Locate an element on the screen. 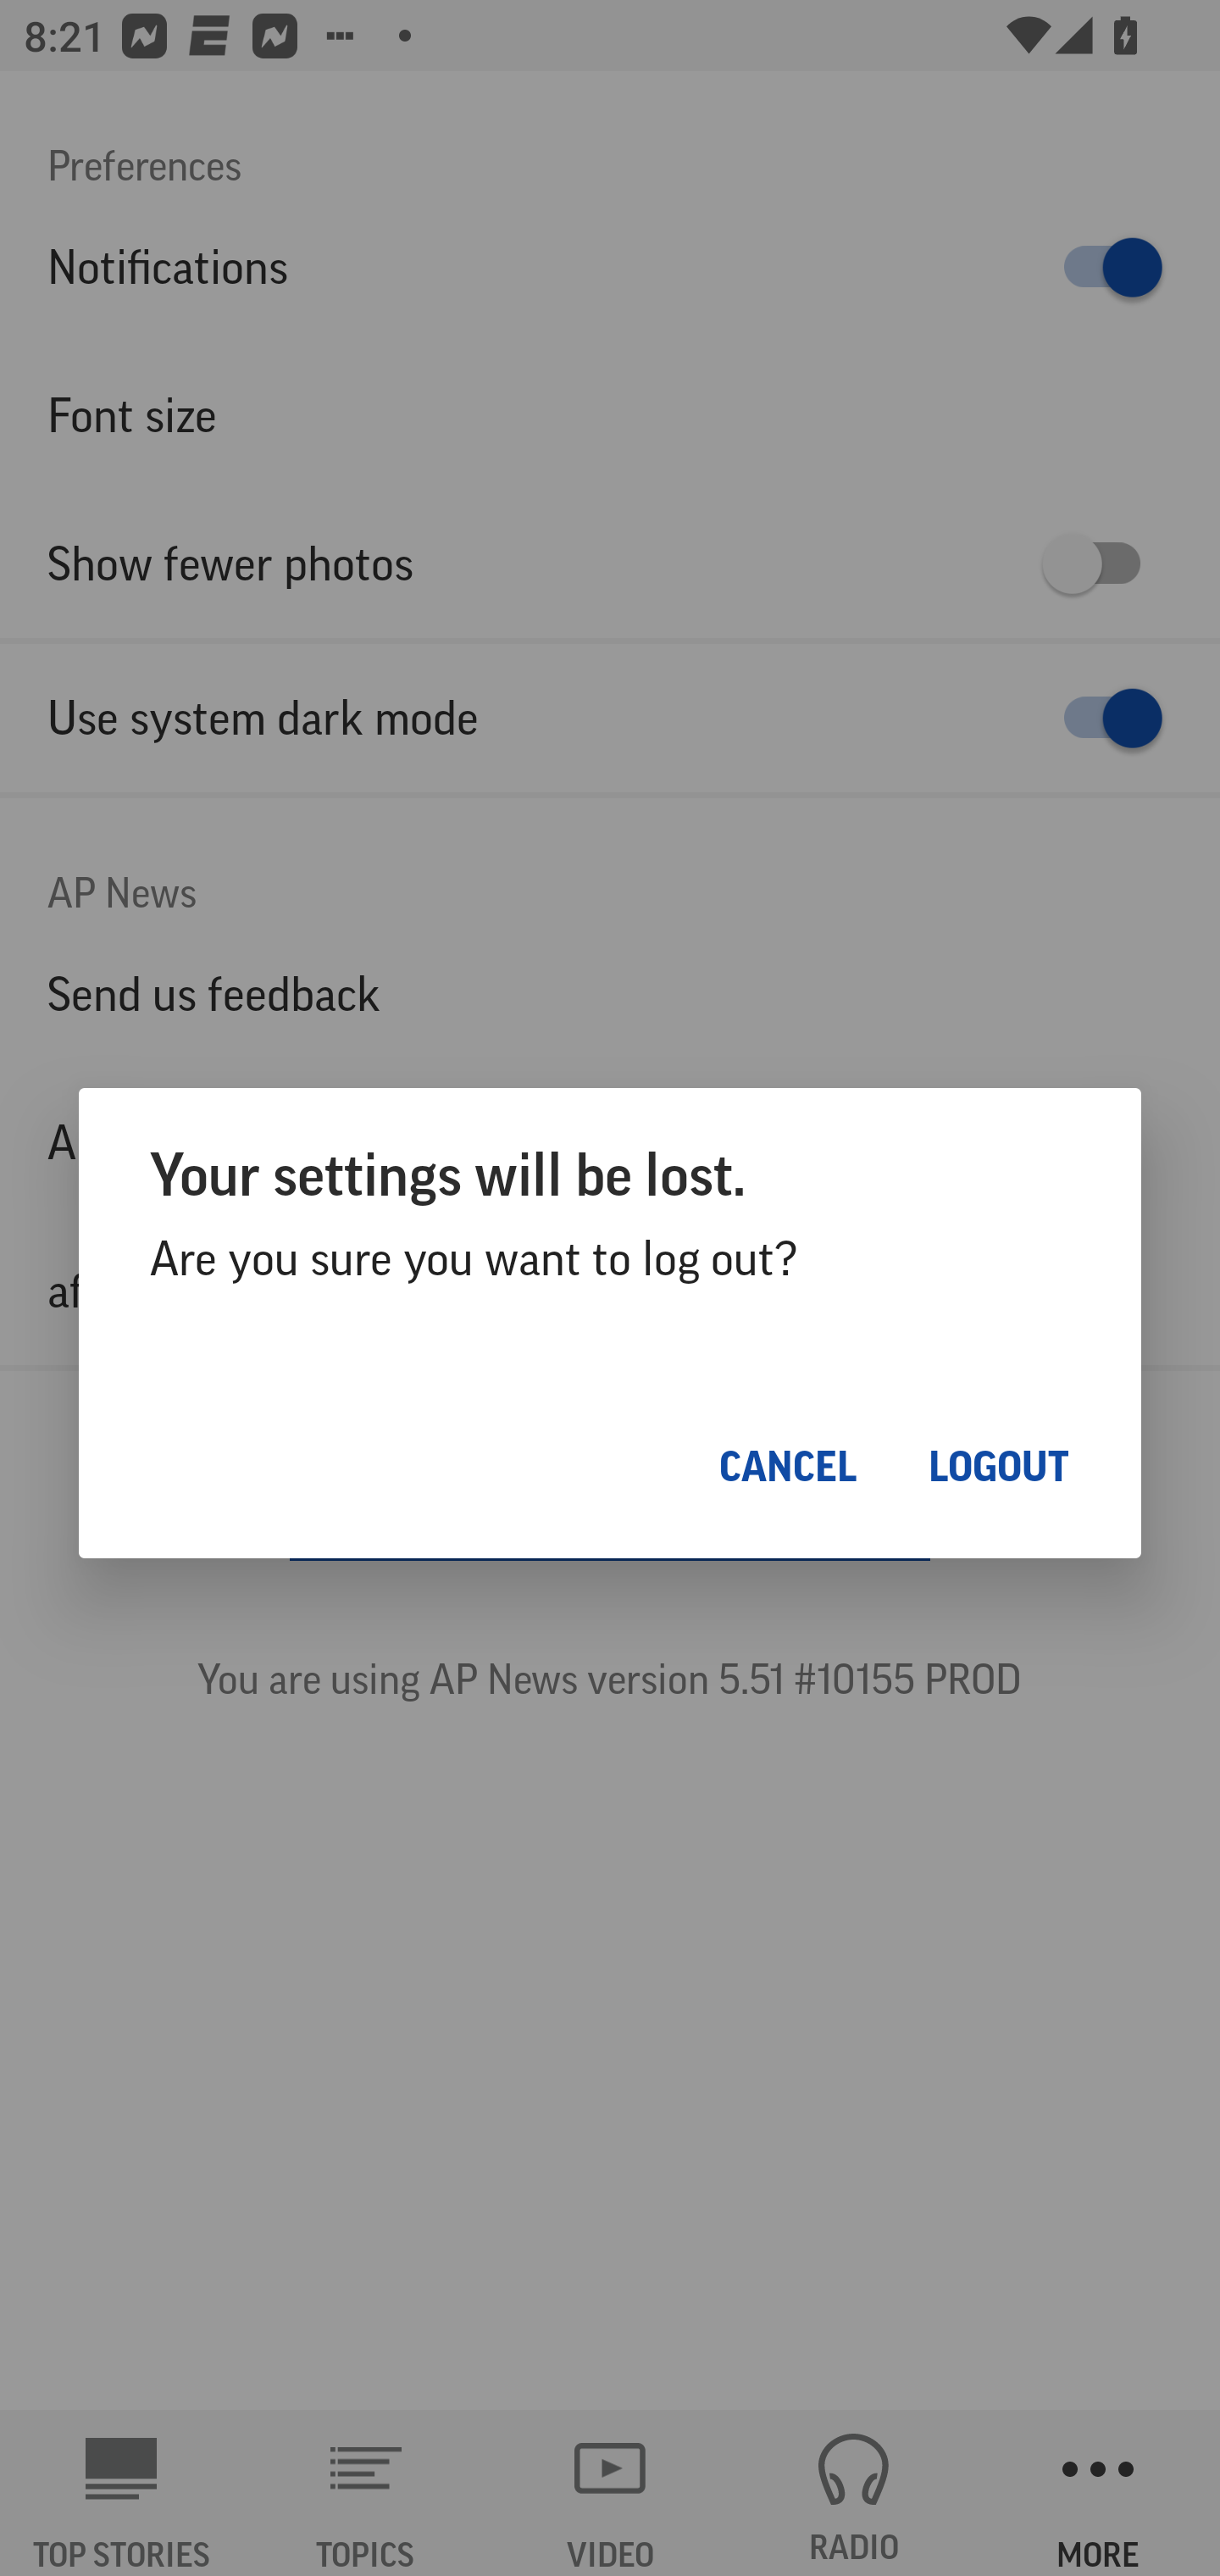 The height and width of the screenshot is (2576, 1220). CANCEL is located at coordinates (788, 1466).